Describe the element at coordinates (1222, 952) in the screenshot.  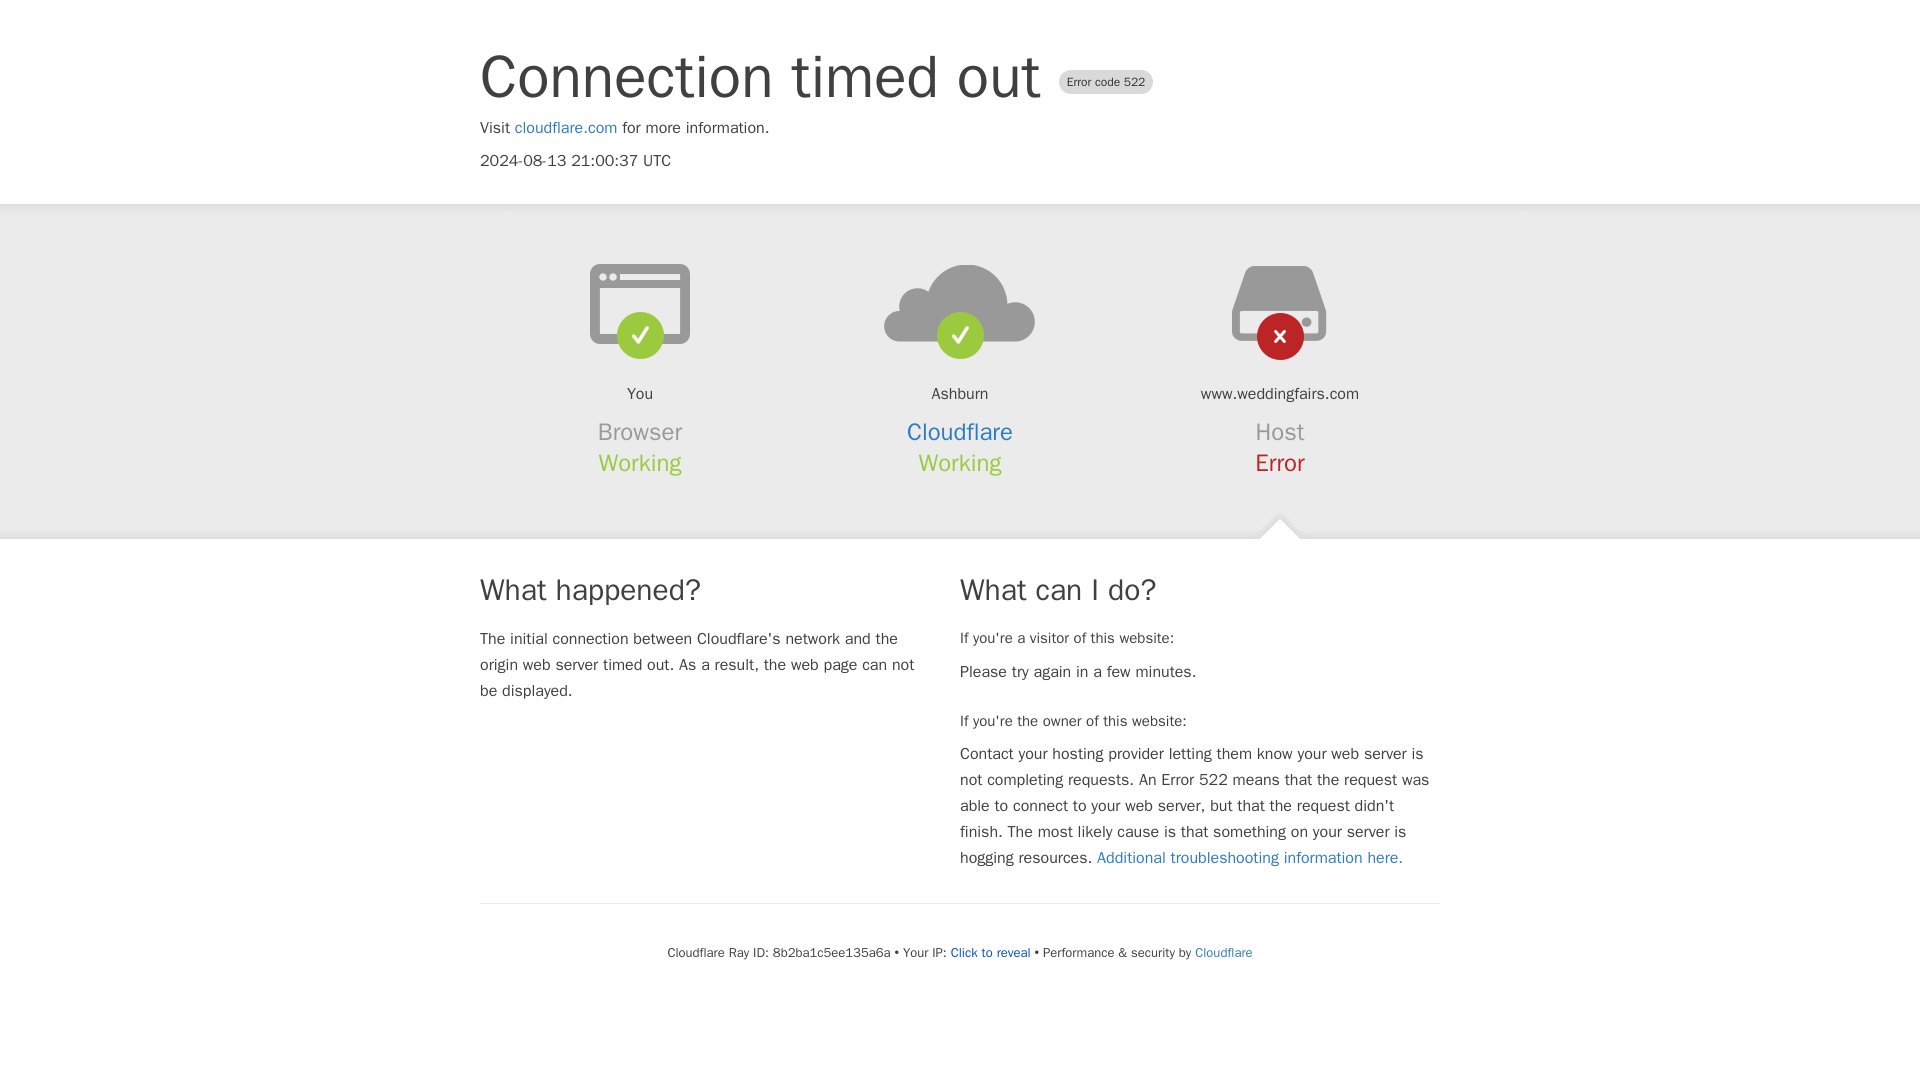
I see `Cloudflare` at that location.